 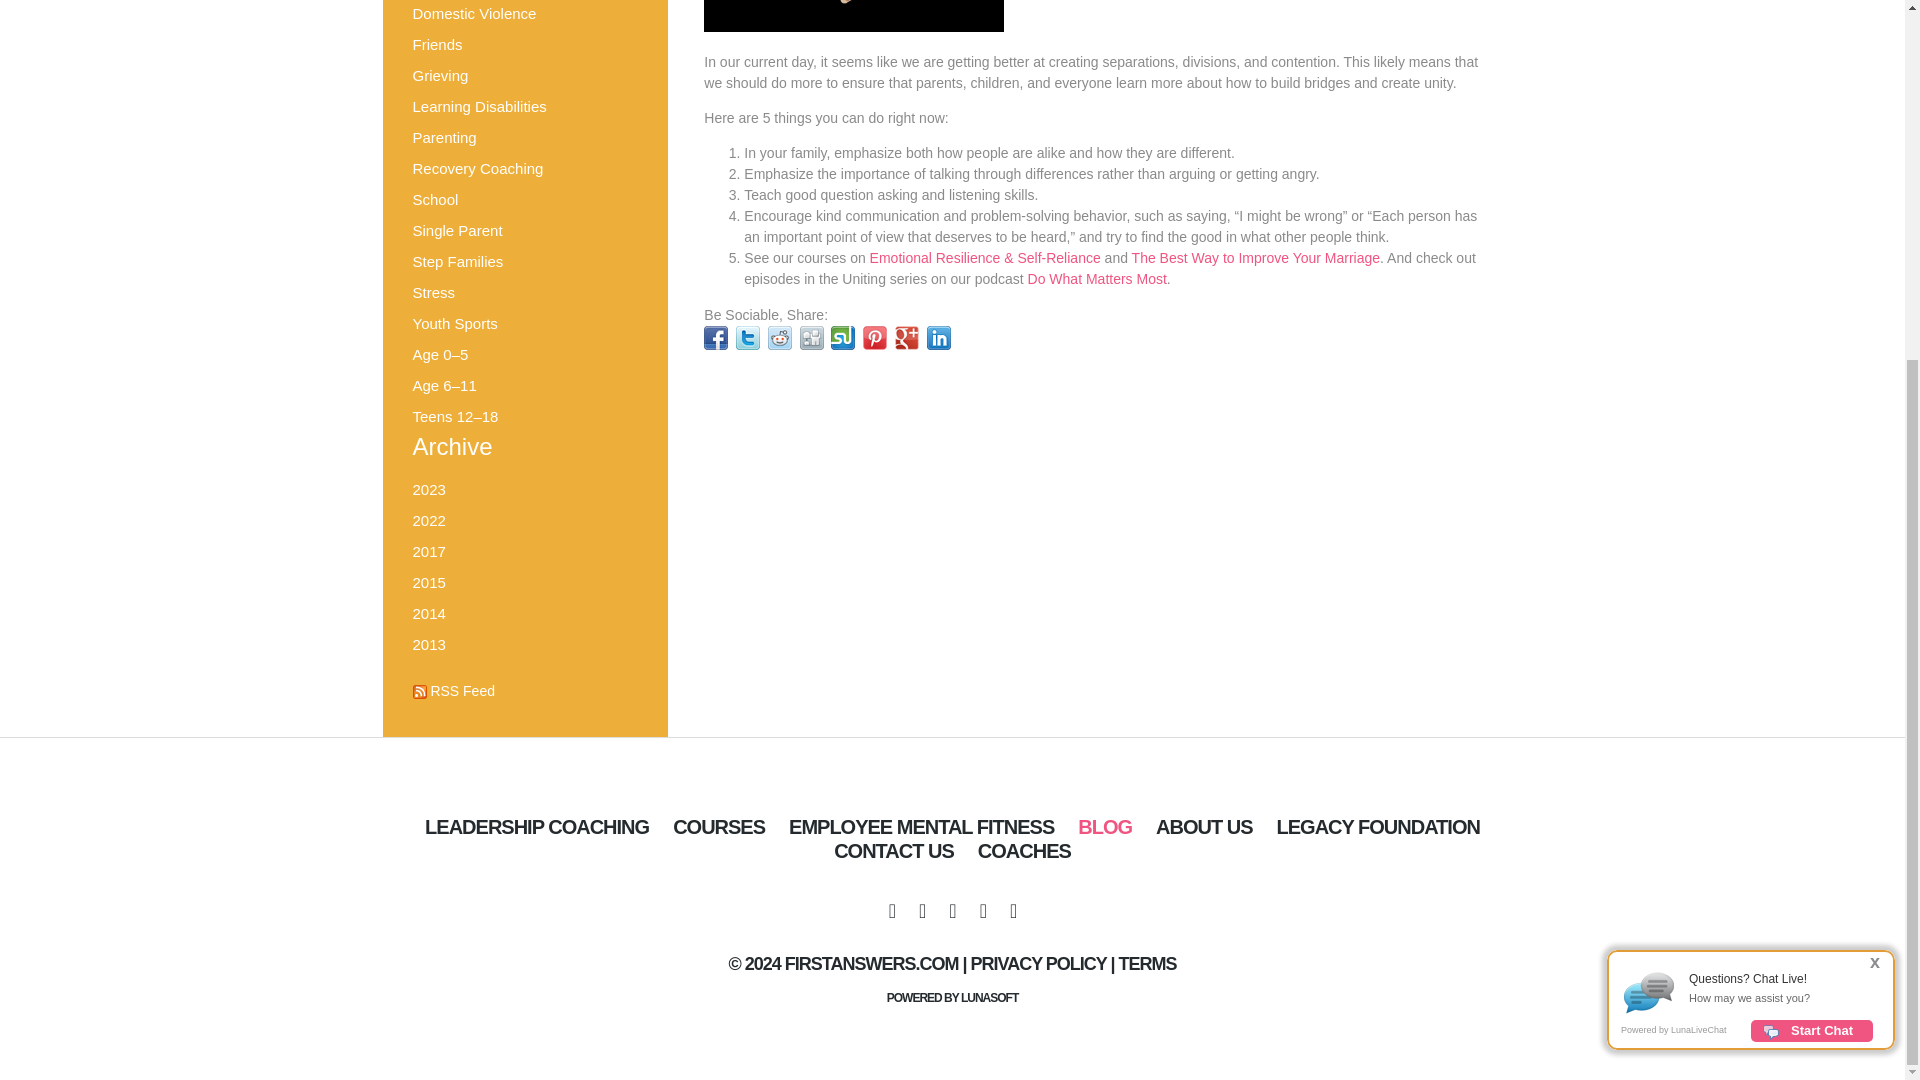 I want to click on StumbleUpon, so click(x=842, y=344).